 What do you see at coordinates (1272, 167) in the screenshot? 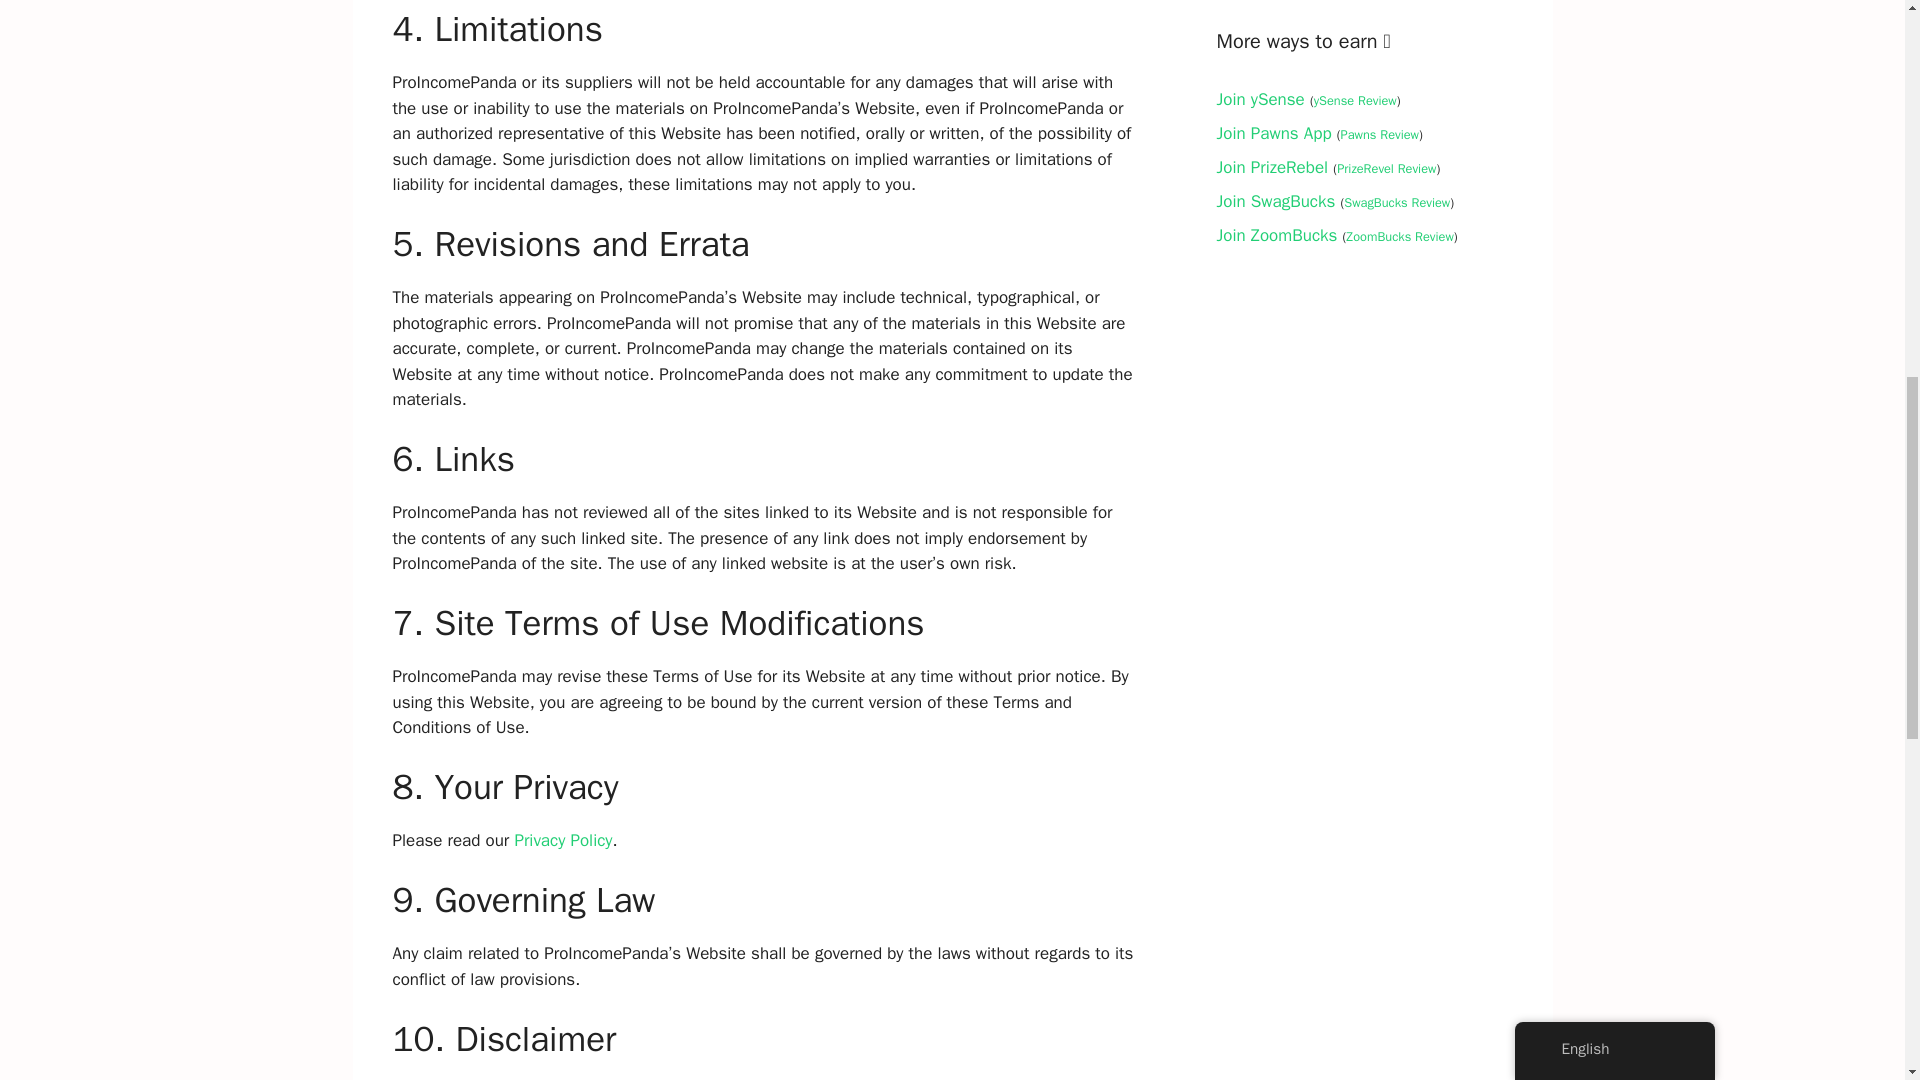
I see `Join PrizeRebel` at bounding box center [1272, 167].